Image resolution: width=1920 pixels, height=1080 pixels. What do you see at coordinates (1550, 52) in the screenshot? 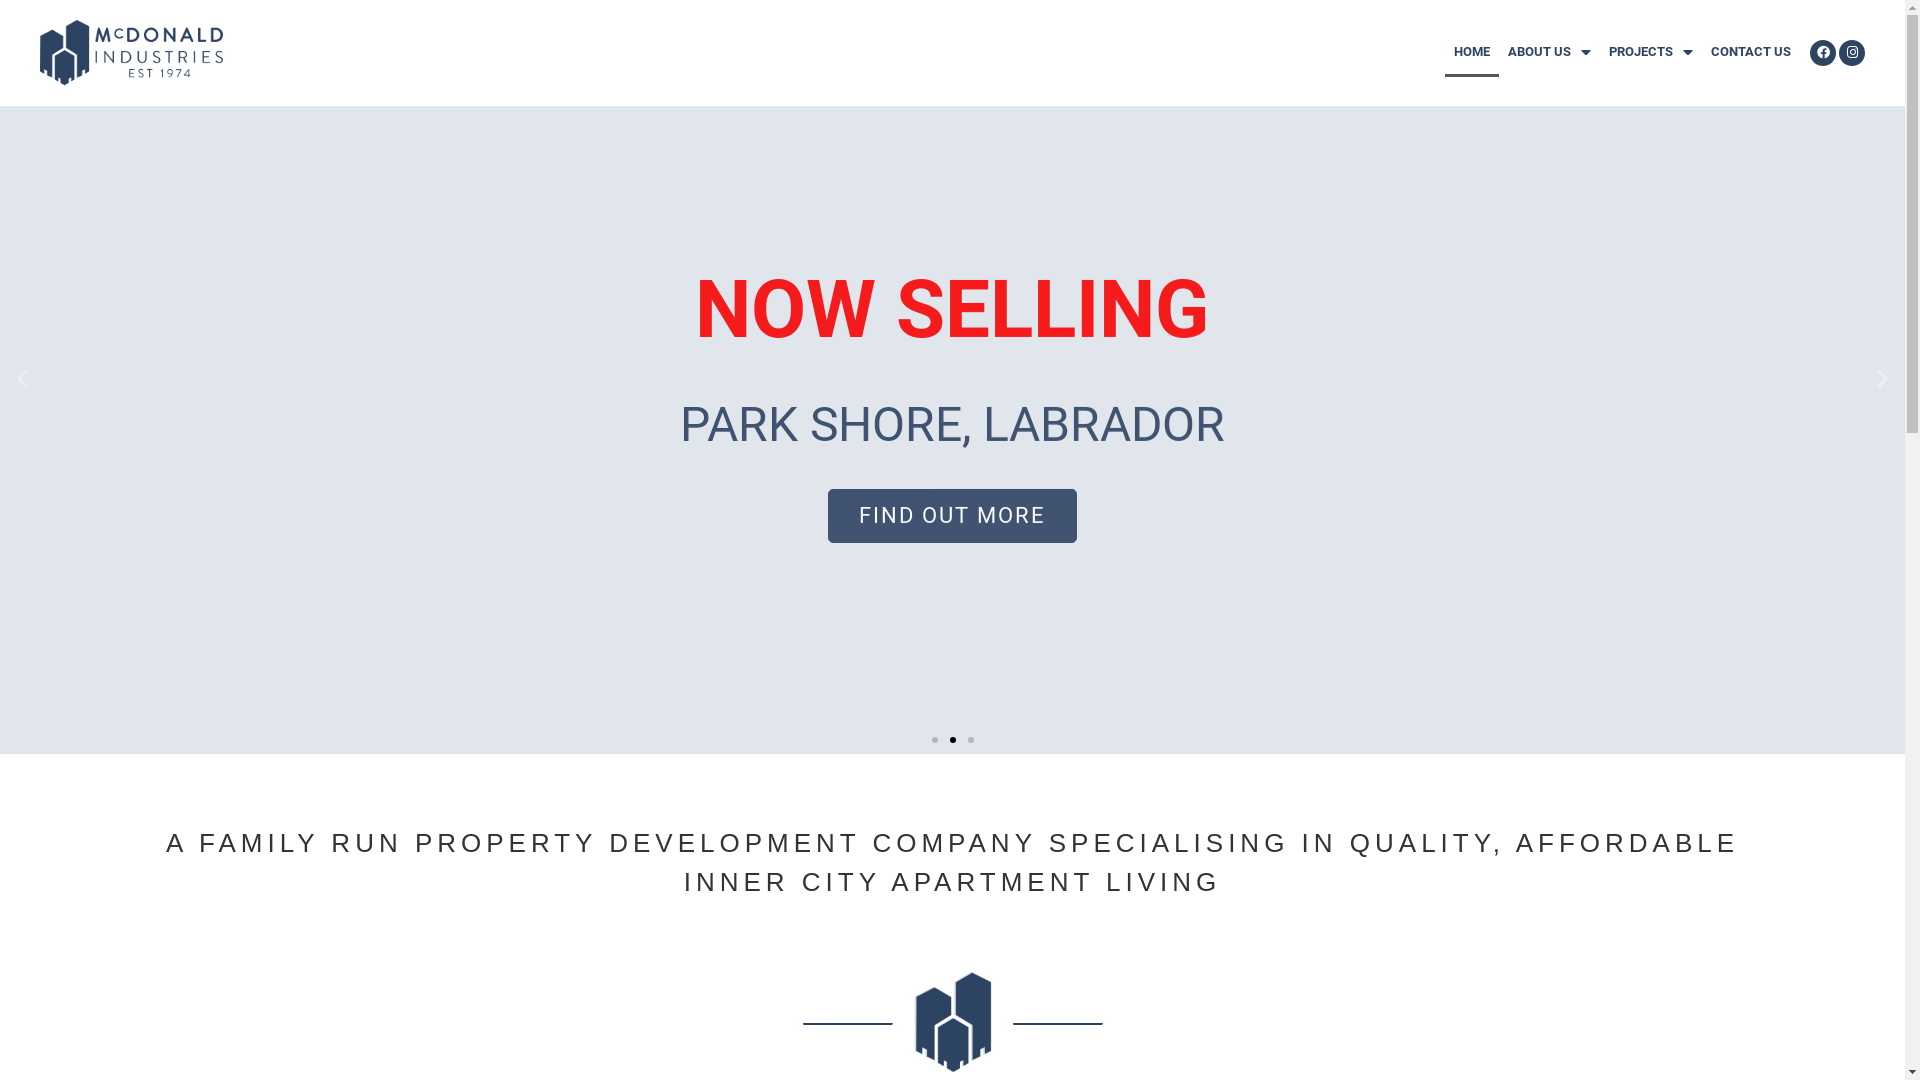
I see `ABOUT US` at bounding box center [1550, 52].